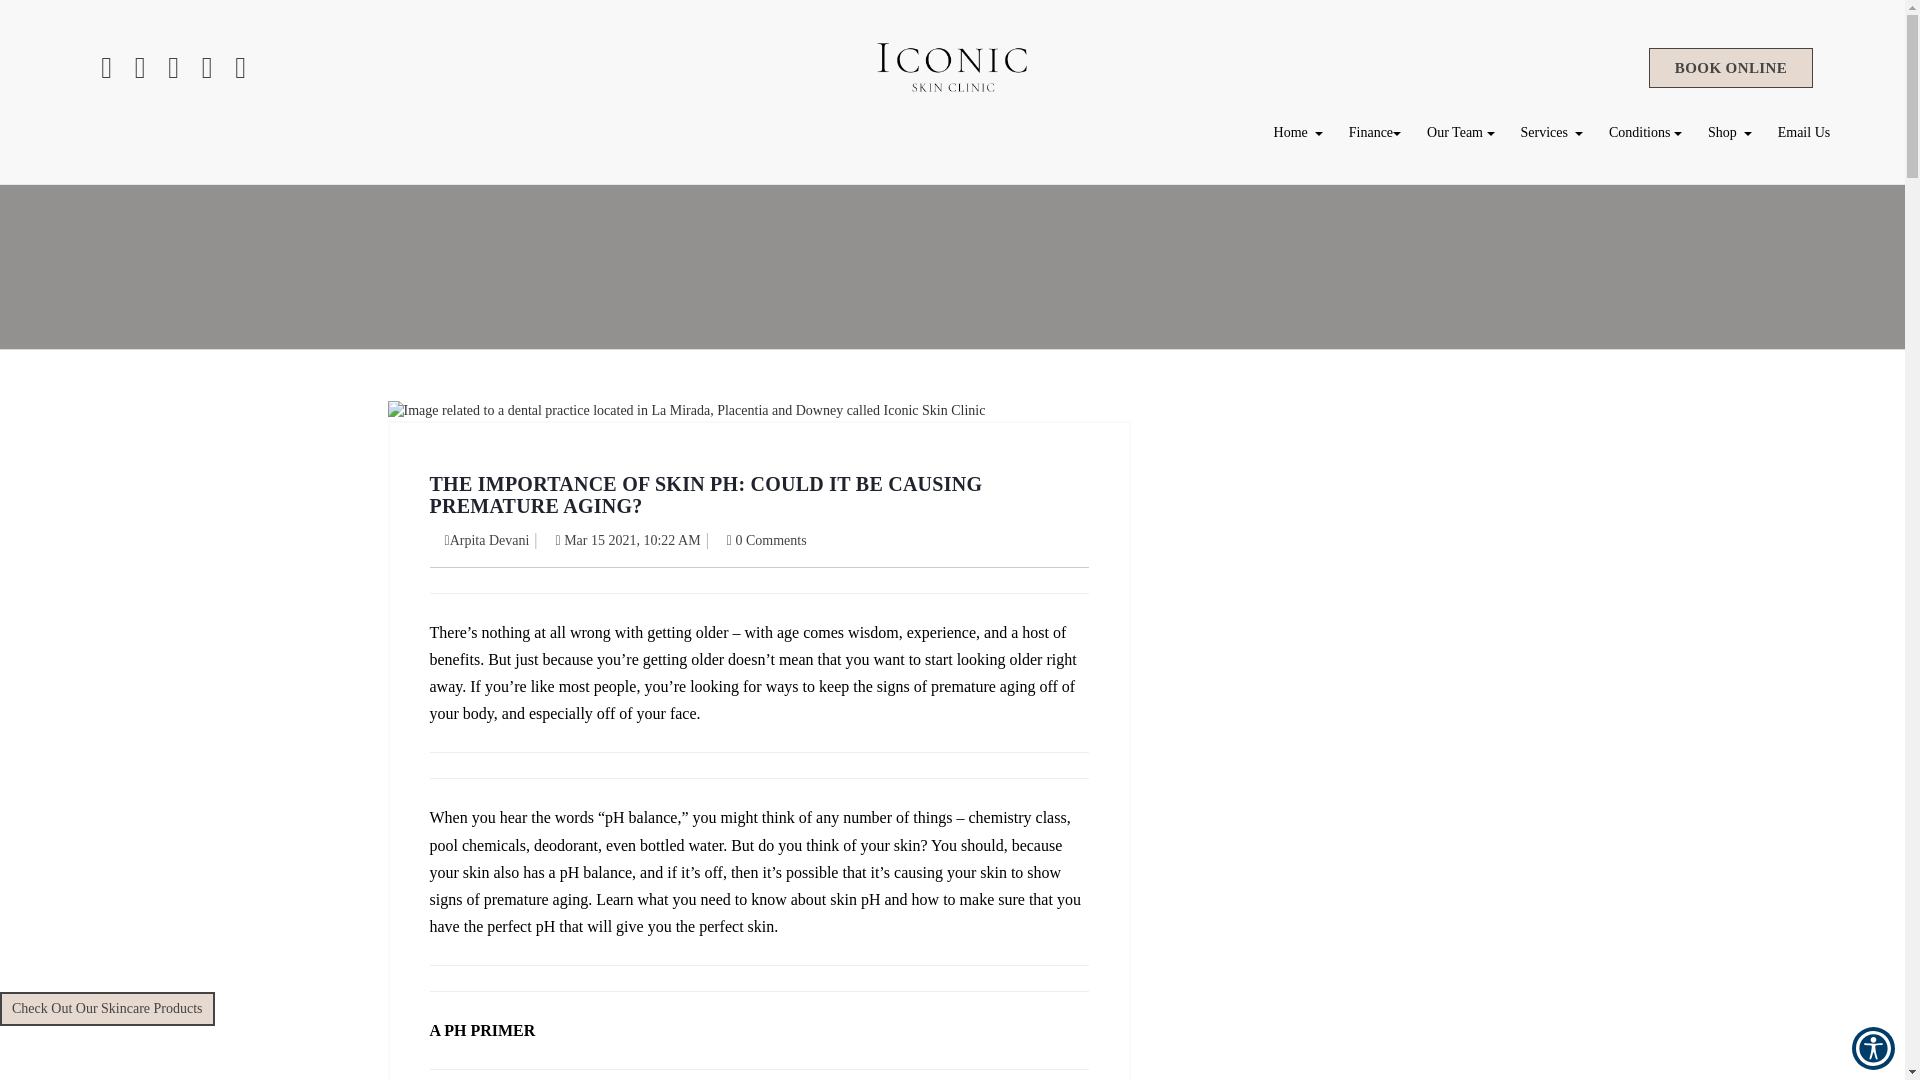  Describe the element at coordinates (1645, 132) in the screenshot. I see `Conditions` at that location.